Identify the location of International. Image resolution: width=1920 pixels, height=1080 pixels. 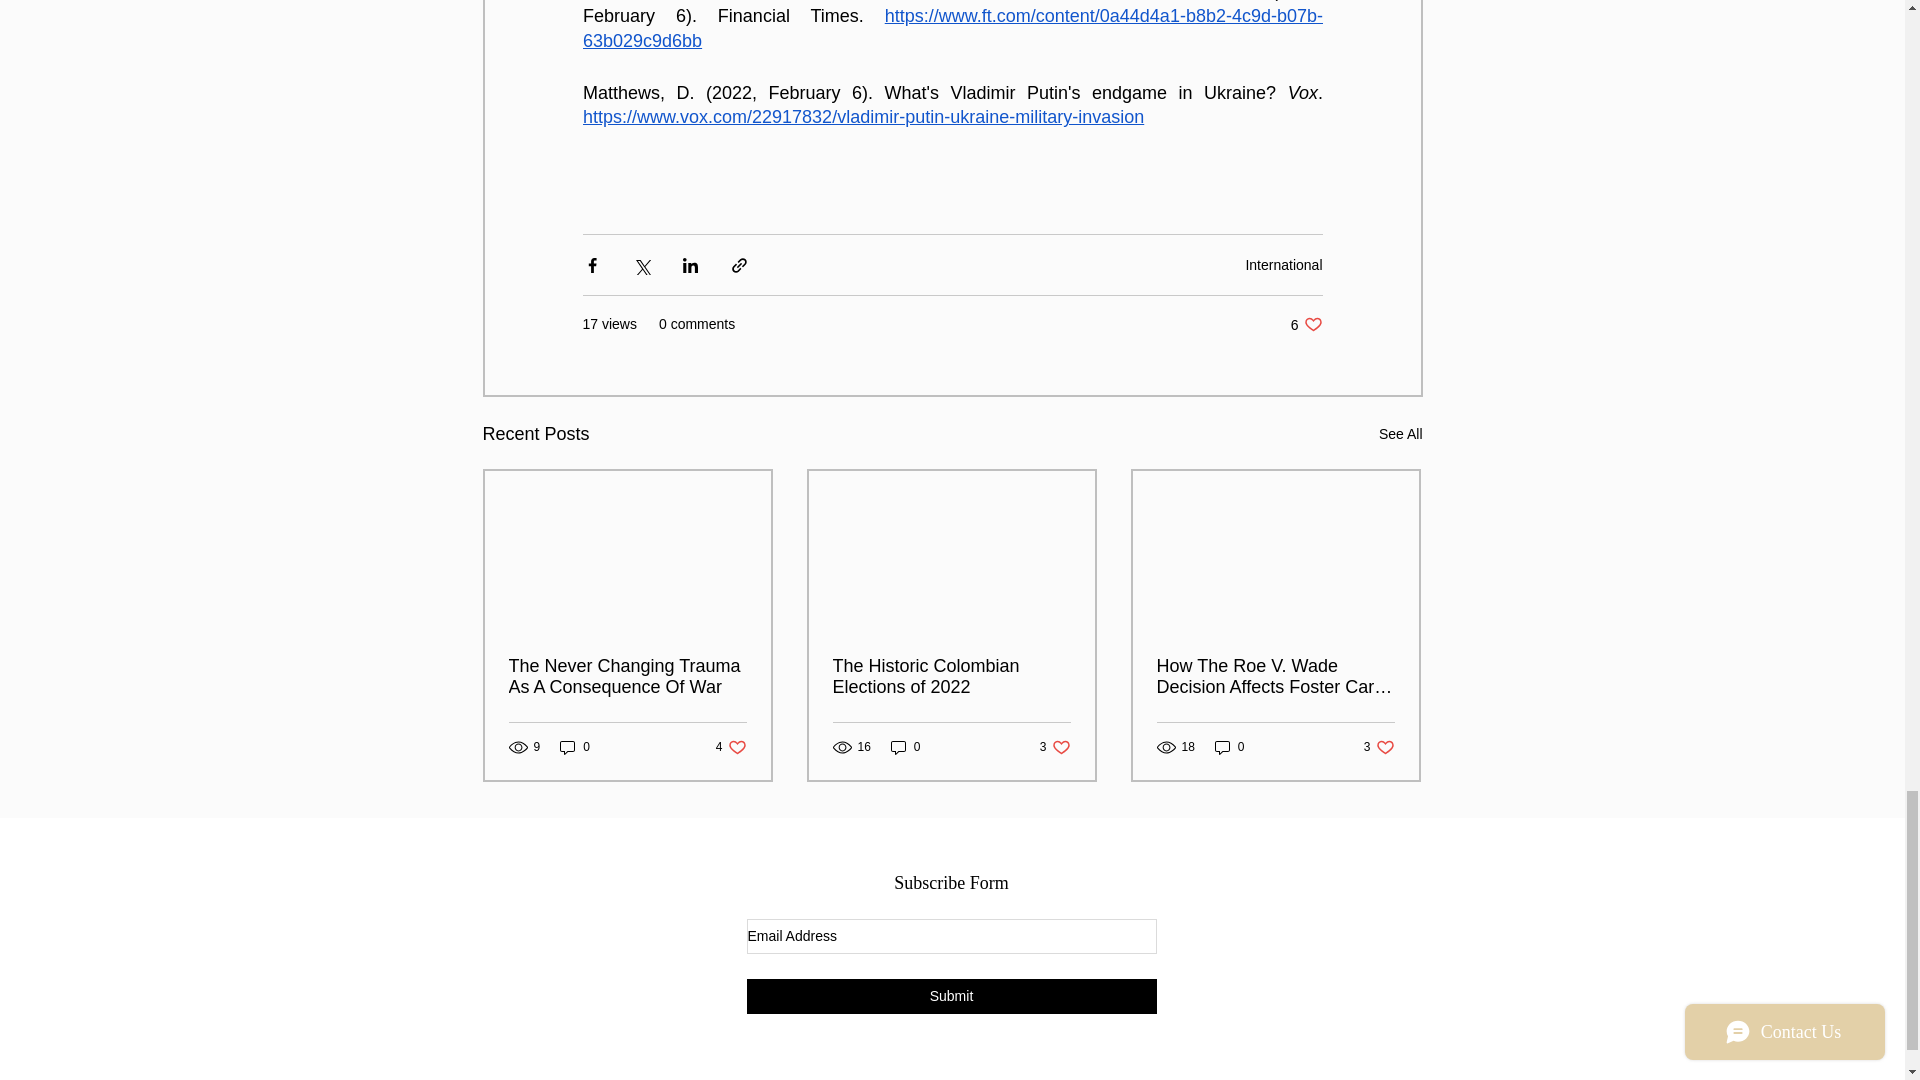
(627, 676).